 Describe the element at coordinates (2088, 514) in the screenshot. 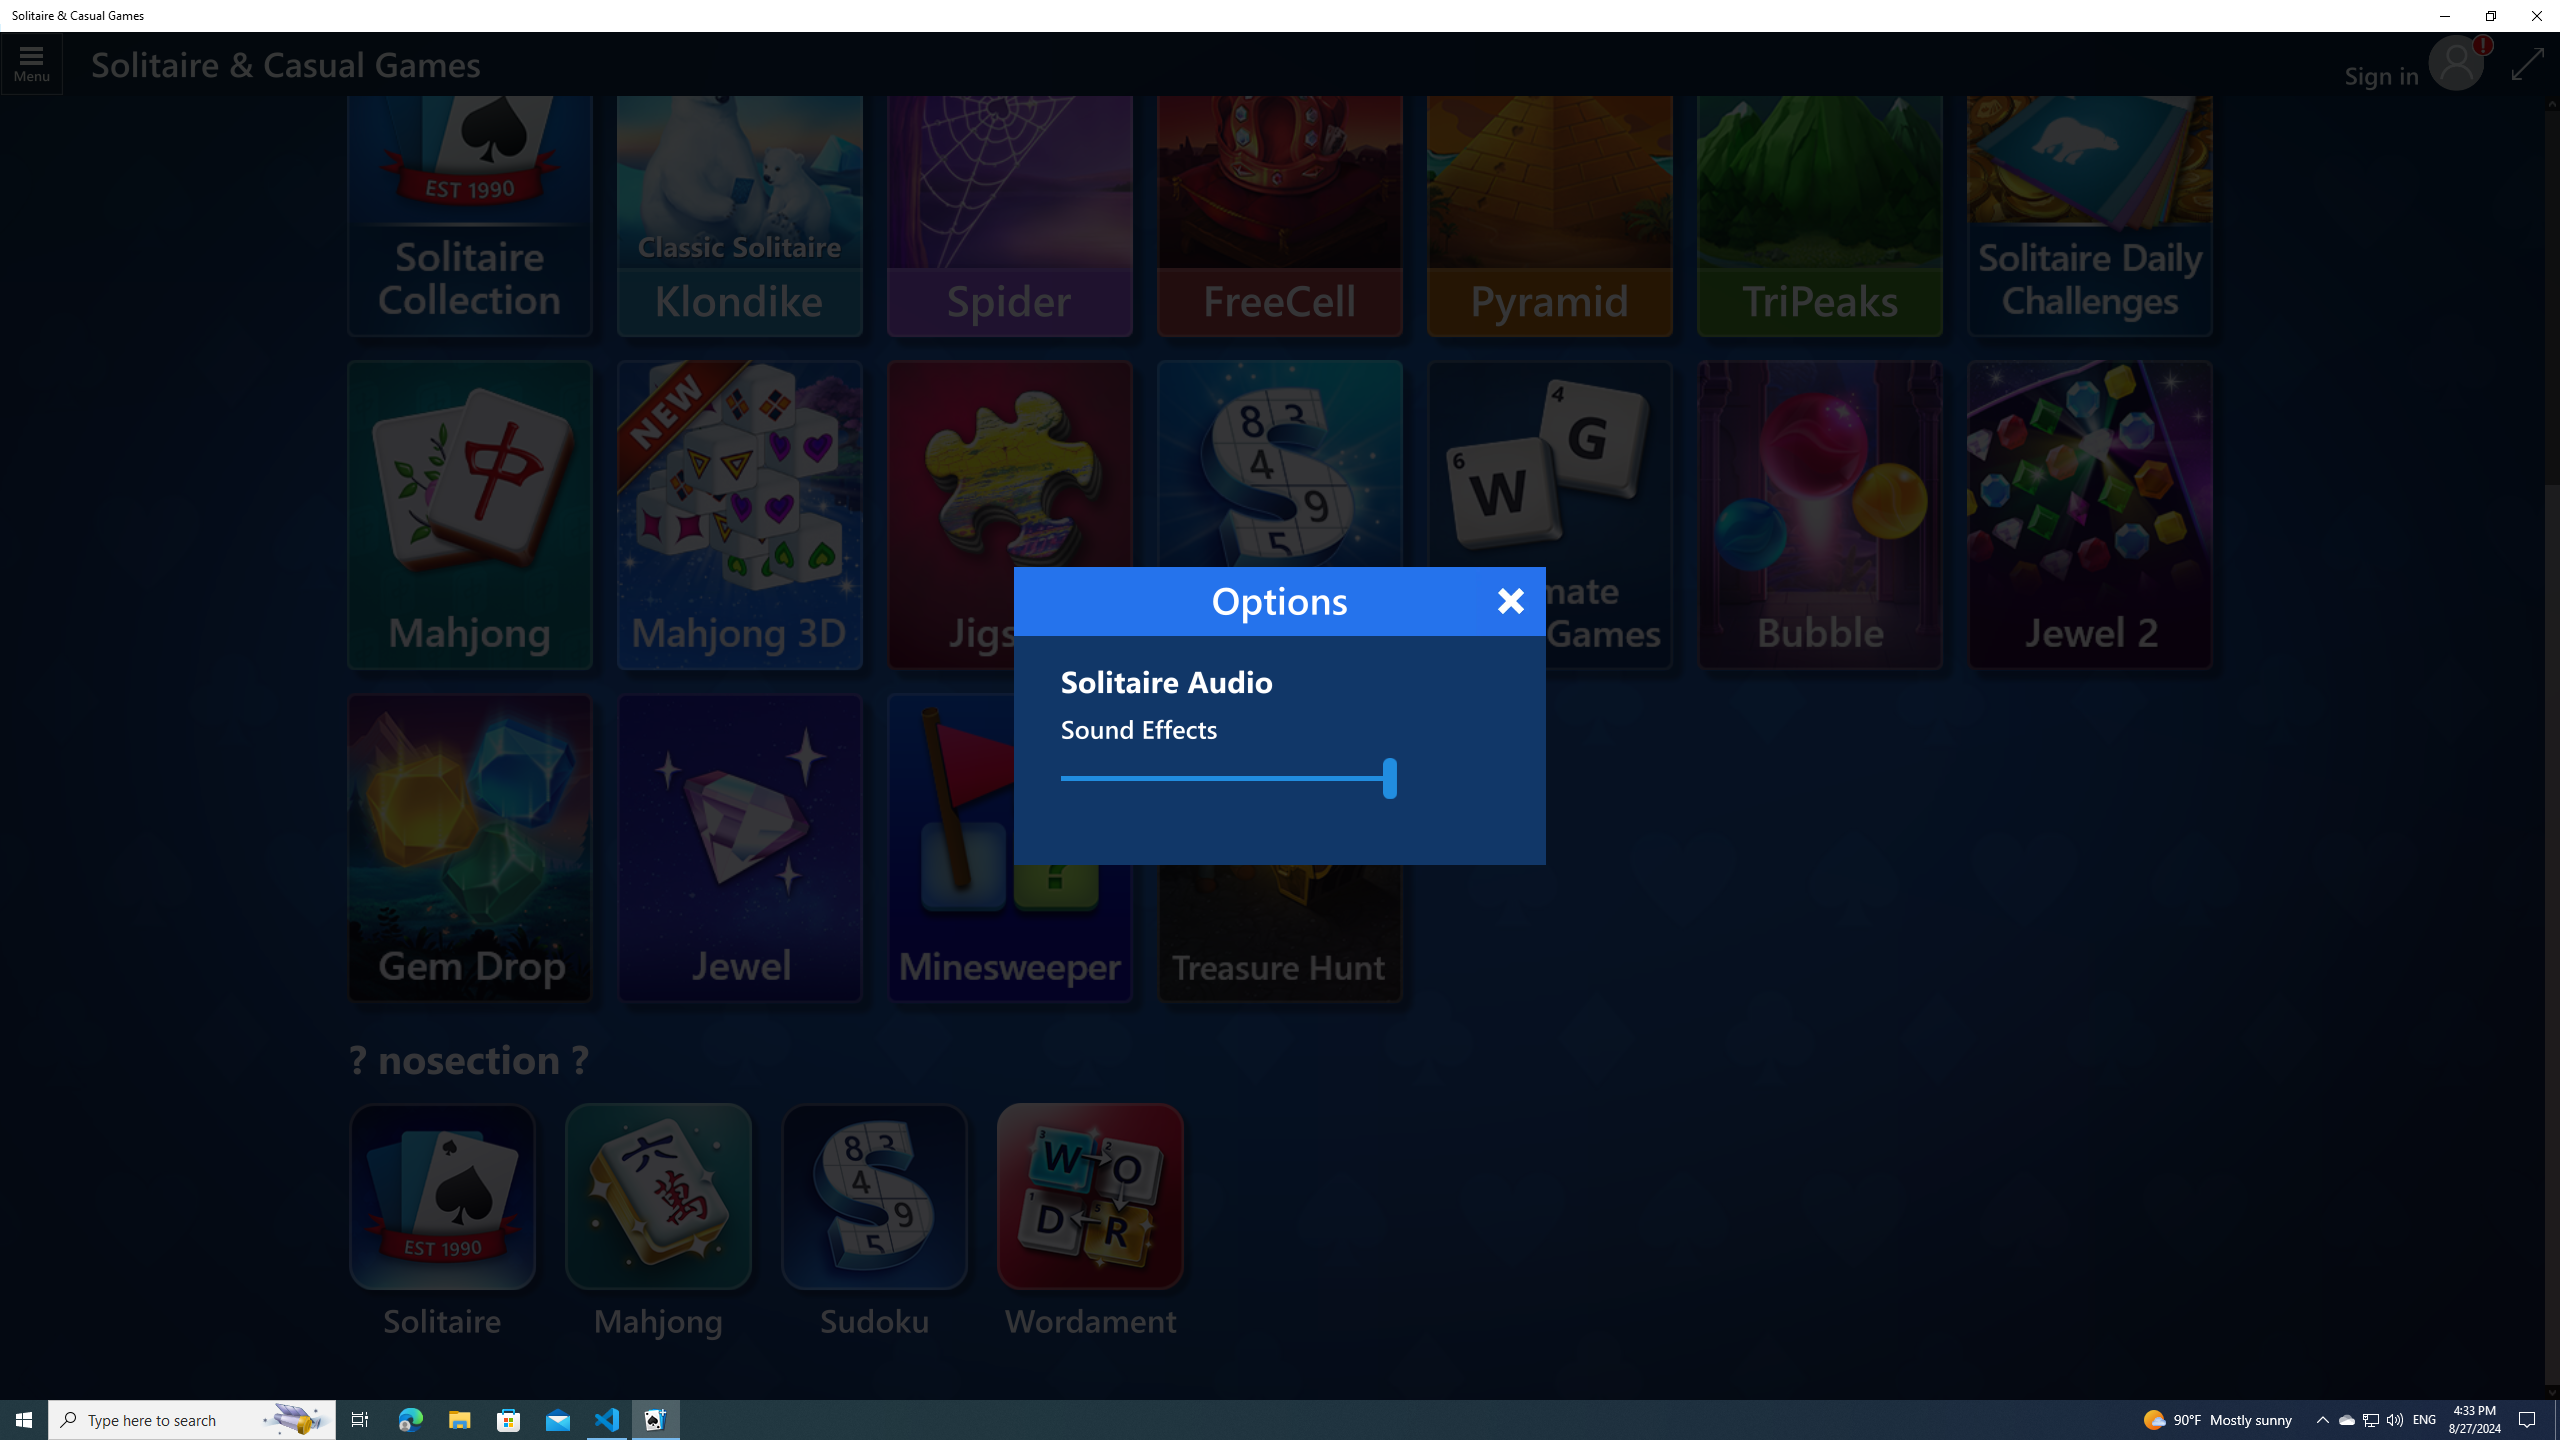

I see `Microsoft Jewel 2` at that location.